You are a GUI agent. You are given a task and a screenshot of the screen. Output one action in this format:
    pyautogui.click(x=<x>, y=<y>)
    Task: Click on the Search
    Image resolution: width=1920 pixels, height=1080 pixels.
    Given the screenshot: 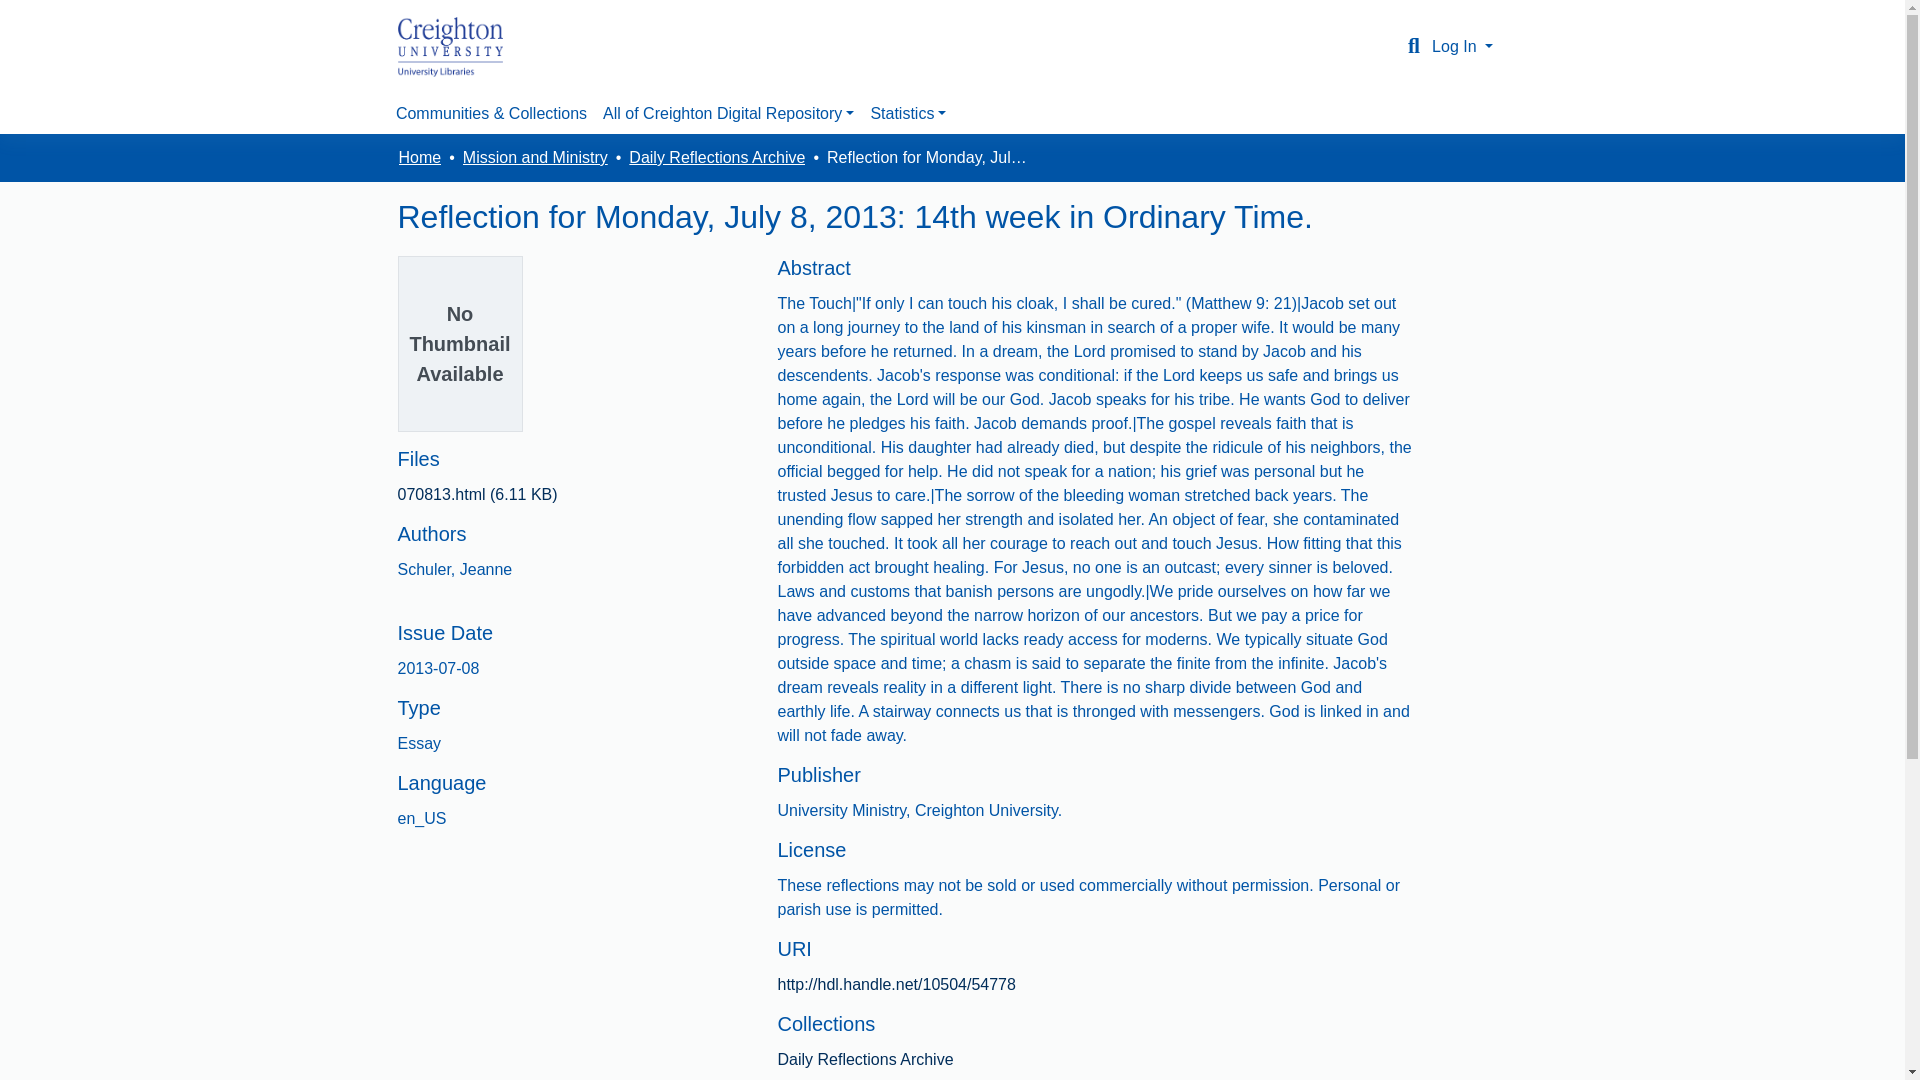 What is the action you would take?
    pyautogui.click(x=1414, y=46)
    